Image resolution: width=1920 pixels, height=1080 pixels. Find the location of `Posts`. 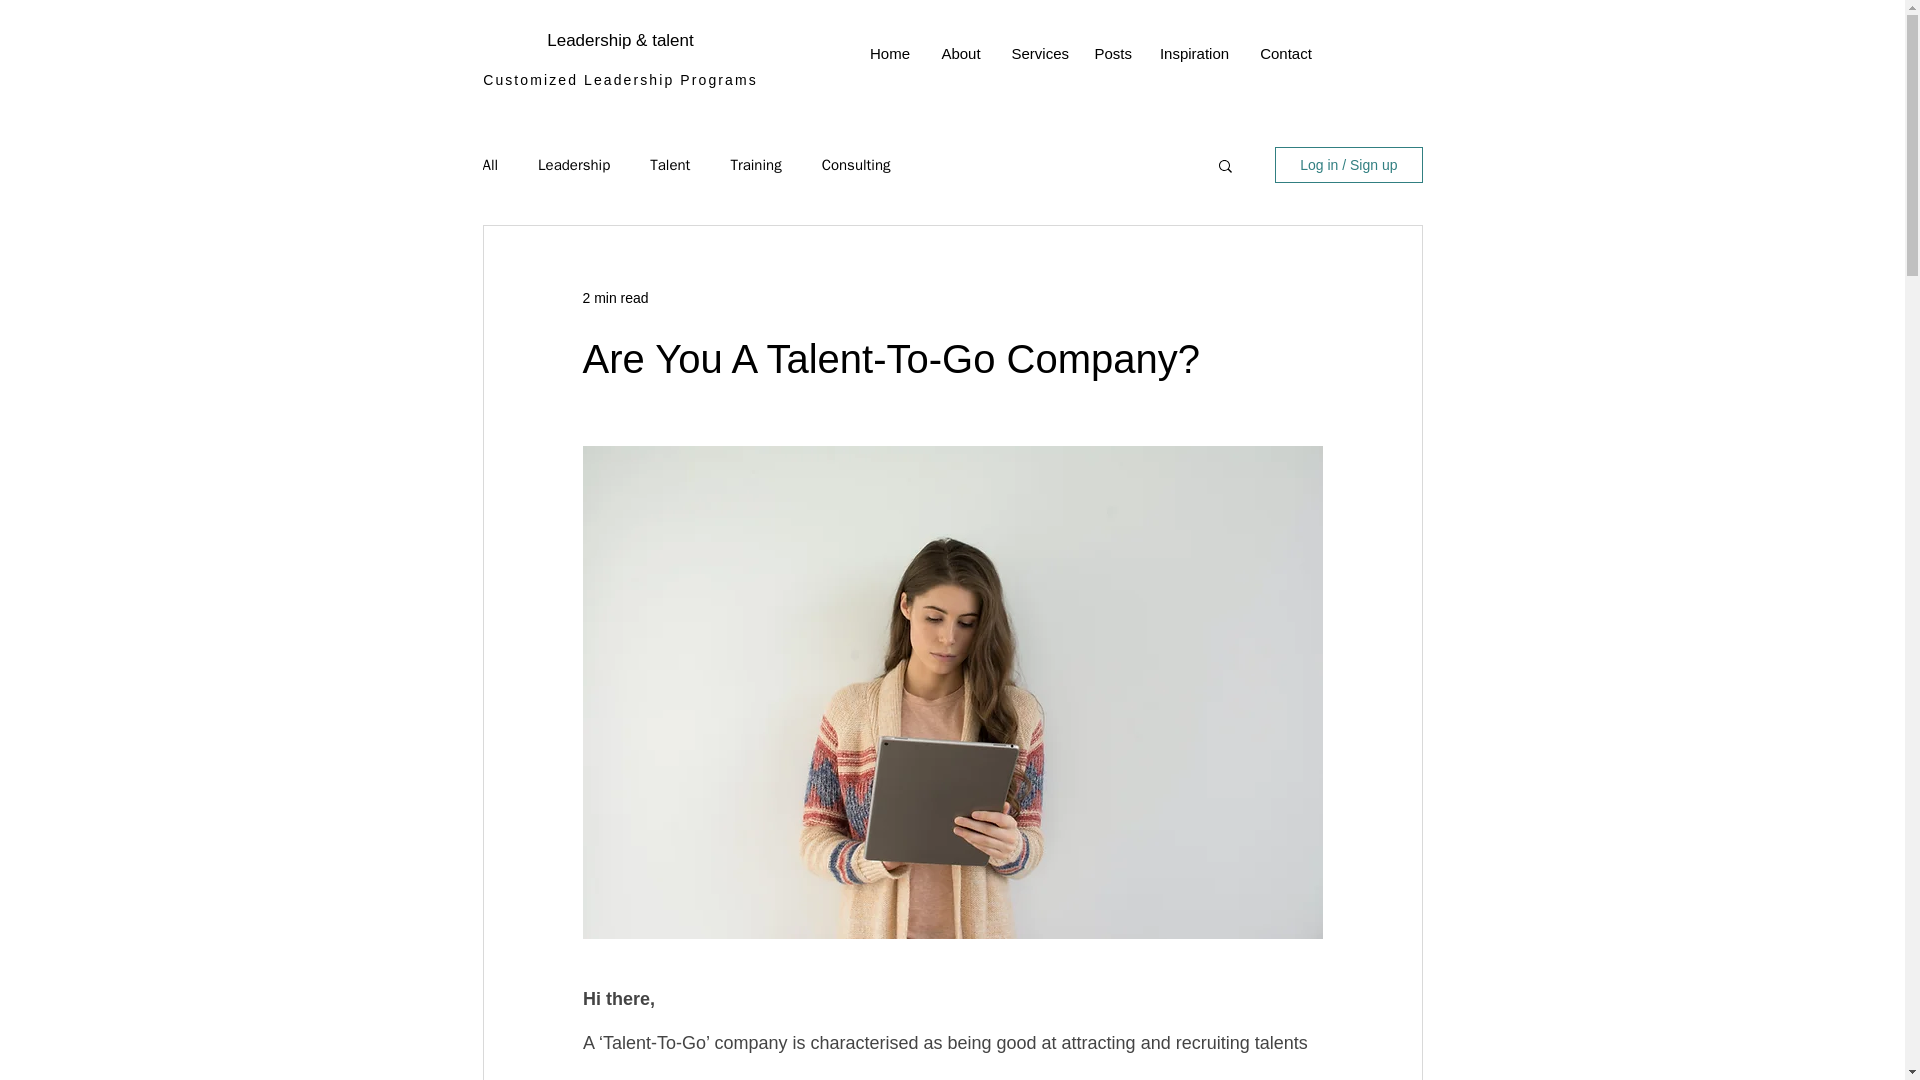

Posts is located at coordinates (1112, 54).